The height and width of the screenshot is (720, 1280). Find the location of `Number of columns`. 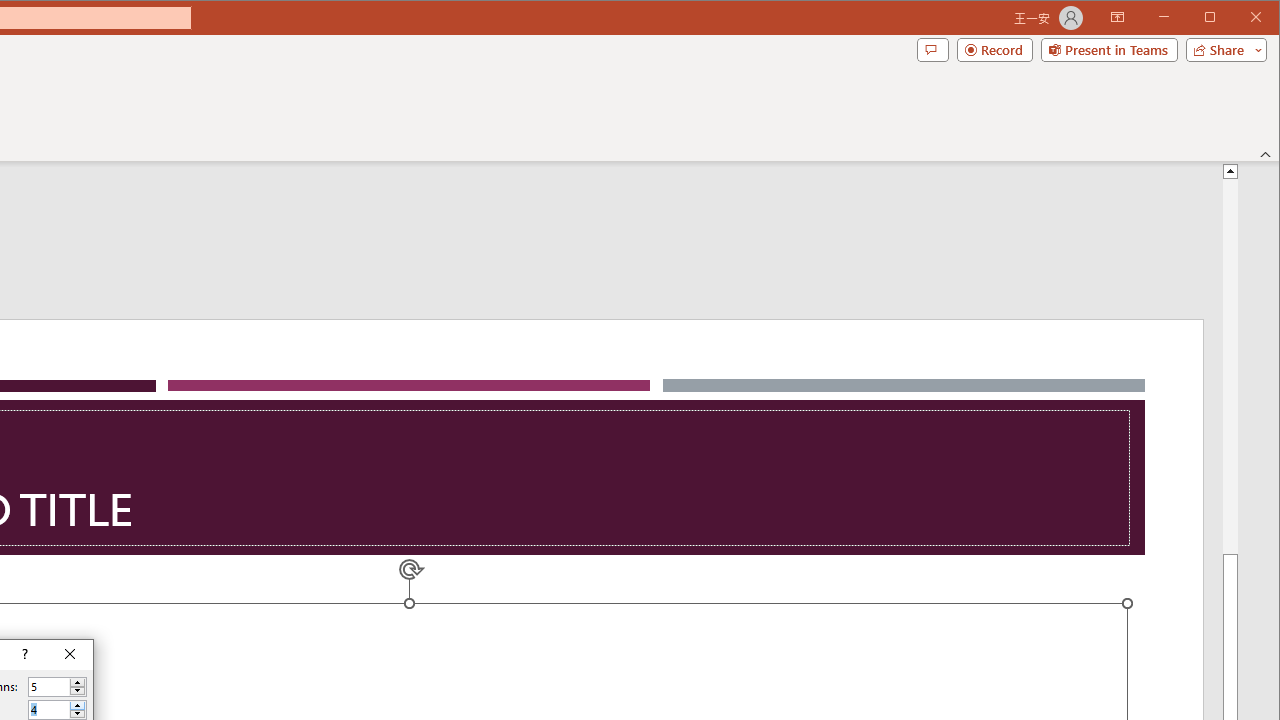

Number of columns is located at coordinates (49, 687).